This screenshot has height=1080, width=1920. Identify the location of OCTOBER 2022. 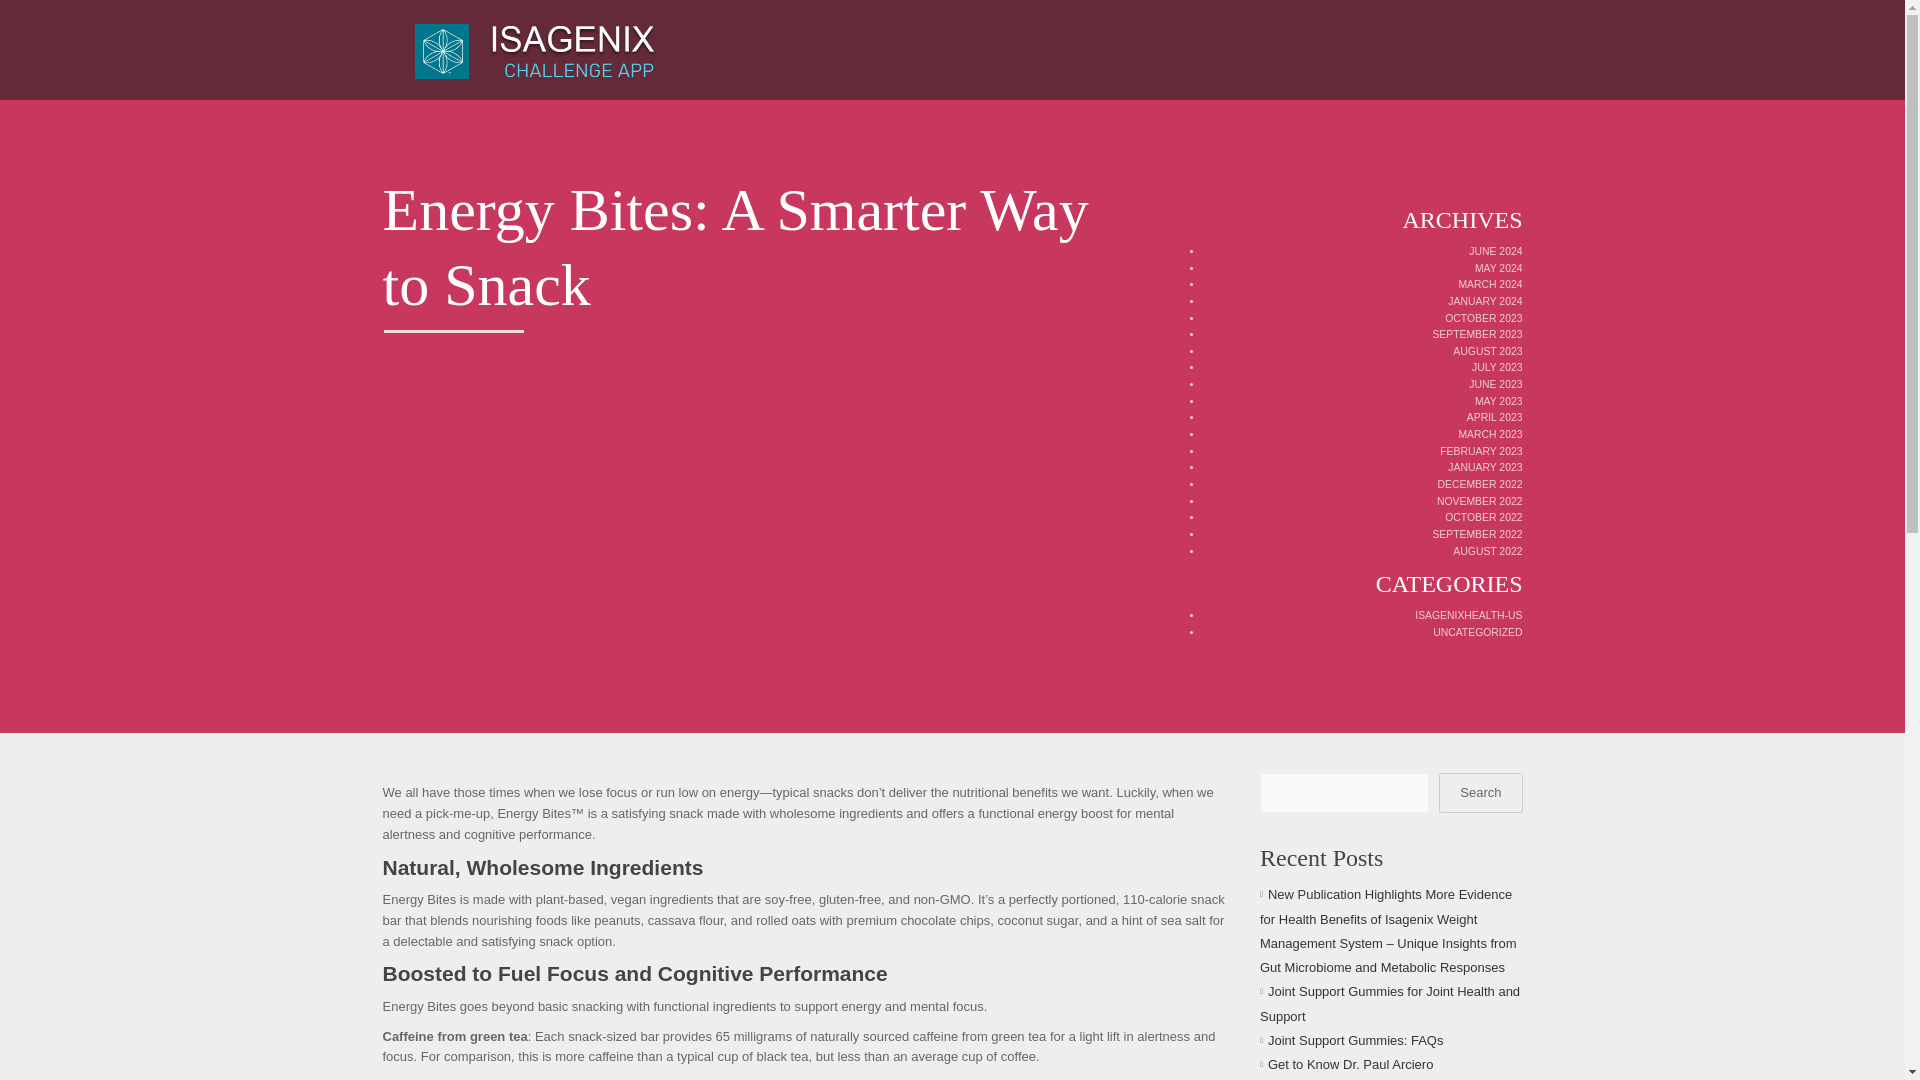
(1484, 516).